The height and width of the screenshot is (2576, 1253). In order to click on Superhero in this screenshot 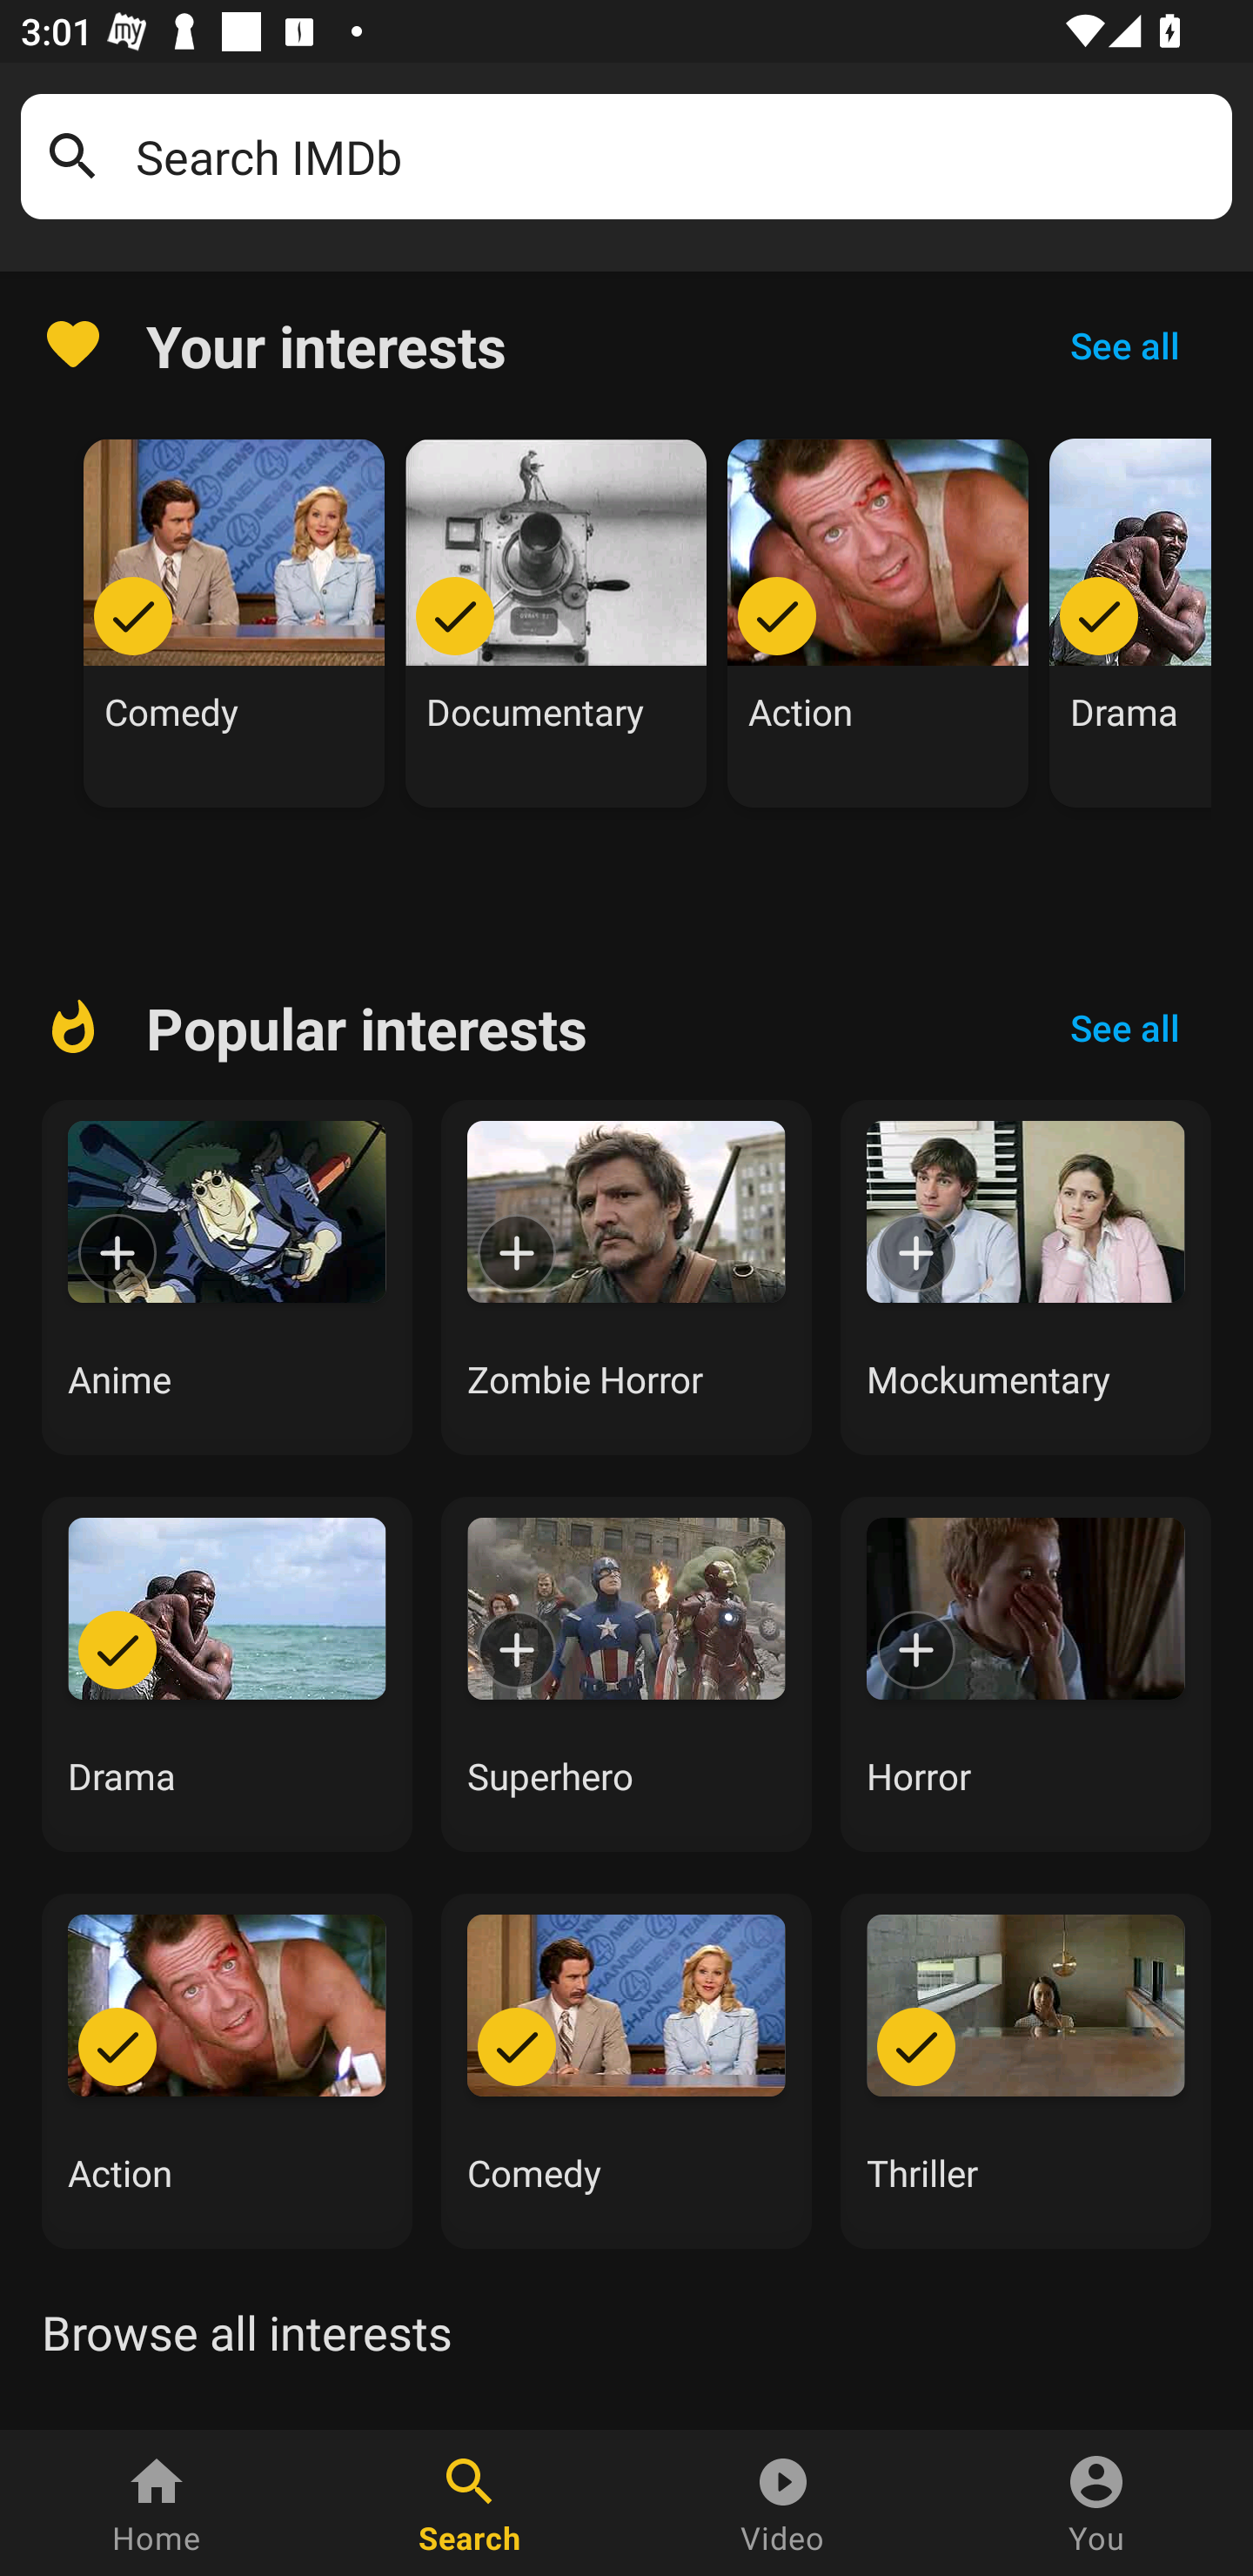, I will do `click(626, 1674)`.